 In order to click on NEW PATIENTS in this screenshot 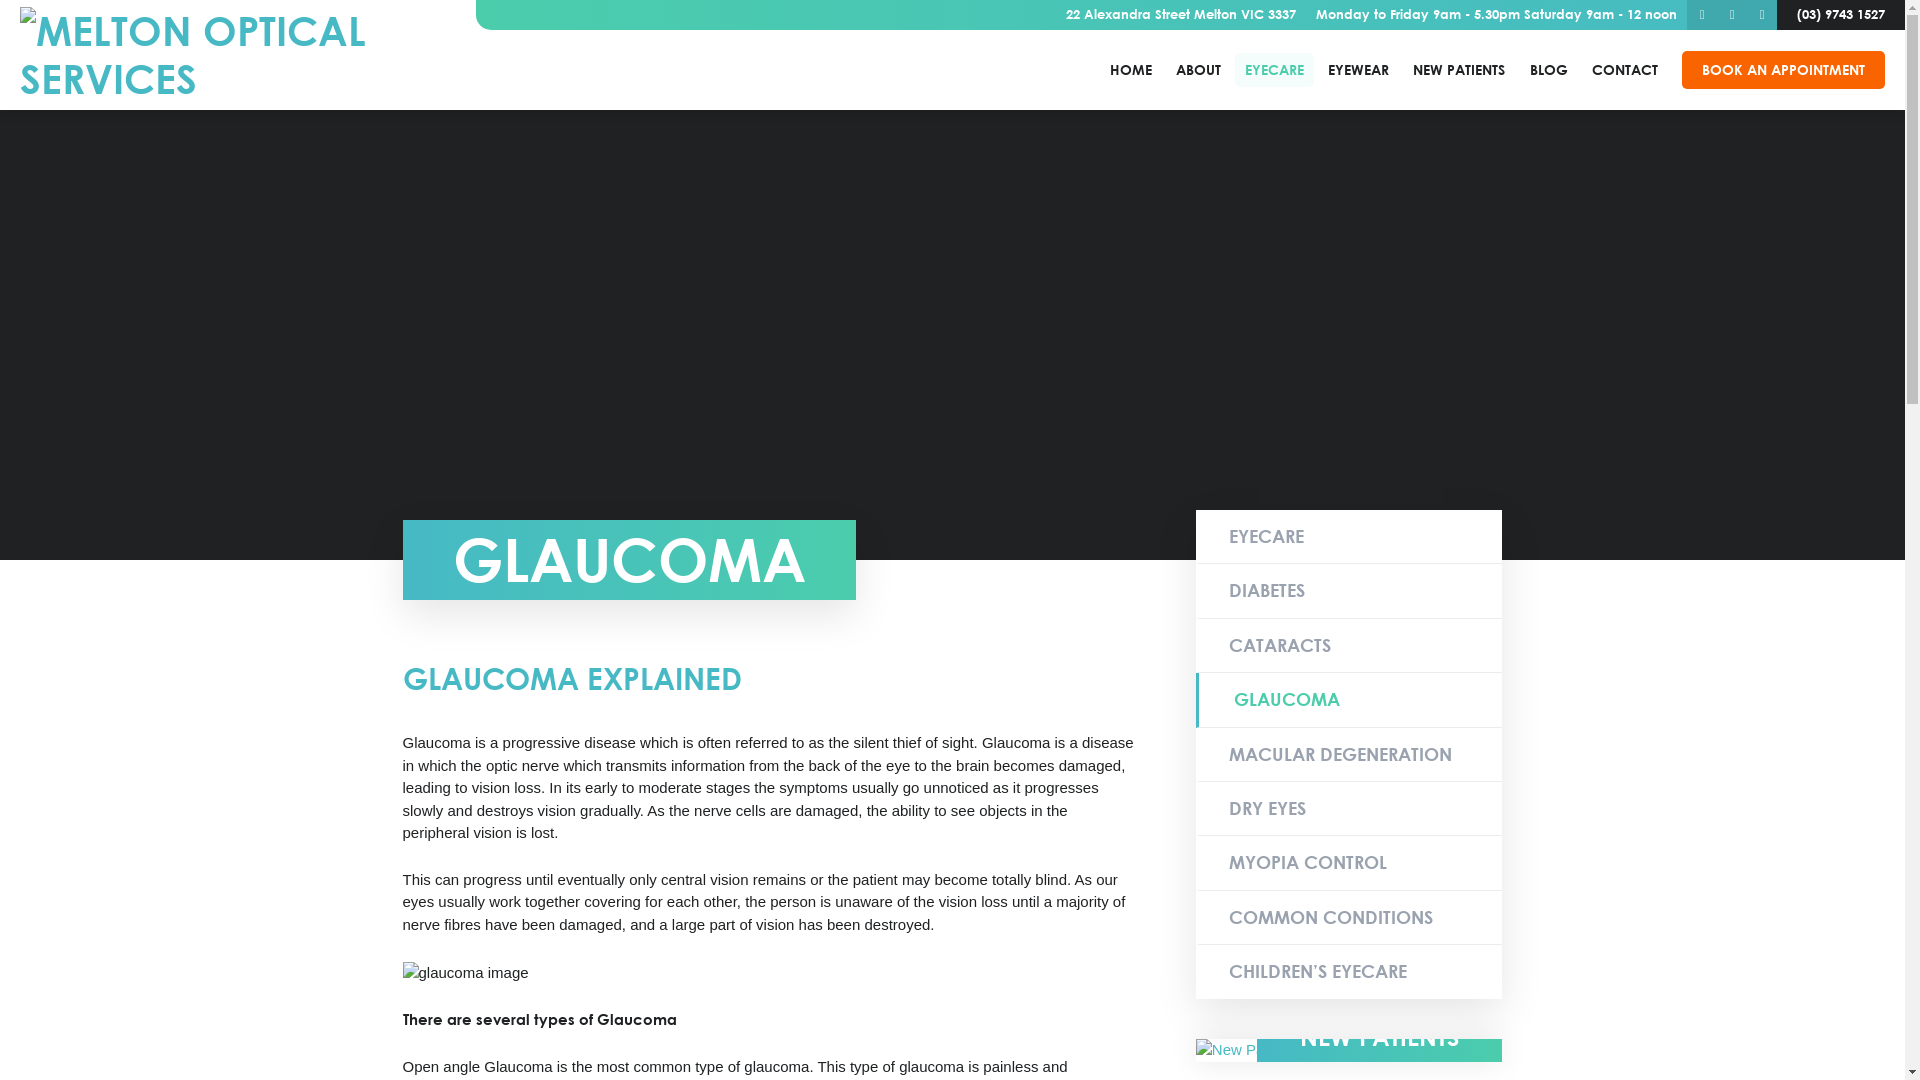, I will do `click(1350, 1050)`.